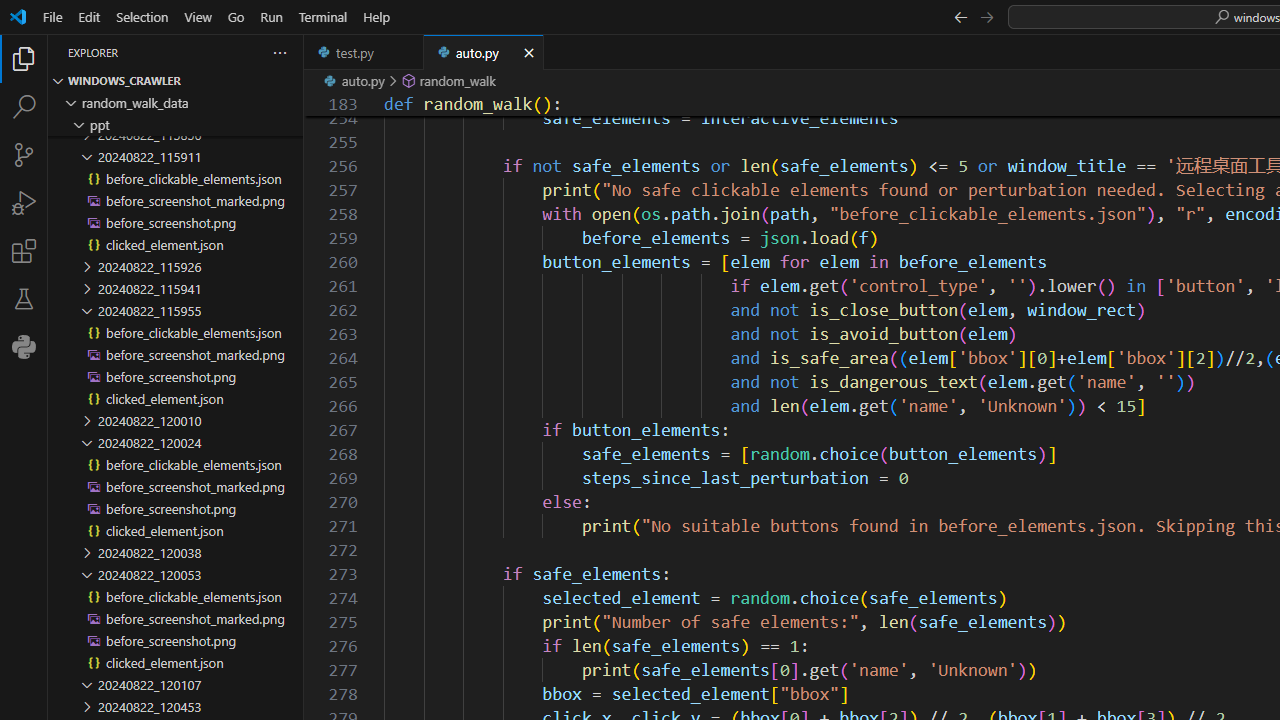  Describe the element at coordinates (142, 16) in the screenshot. I see `Selection` at that location.